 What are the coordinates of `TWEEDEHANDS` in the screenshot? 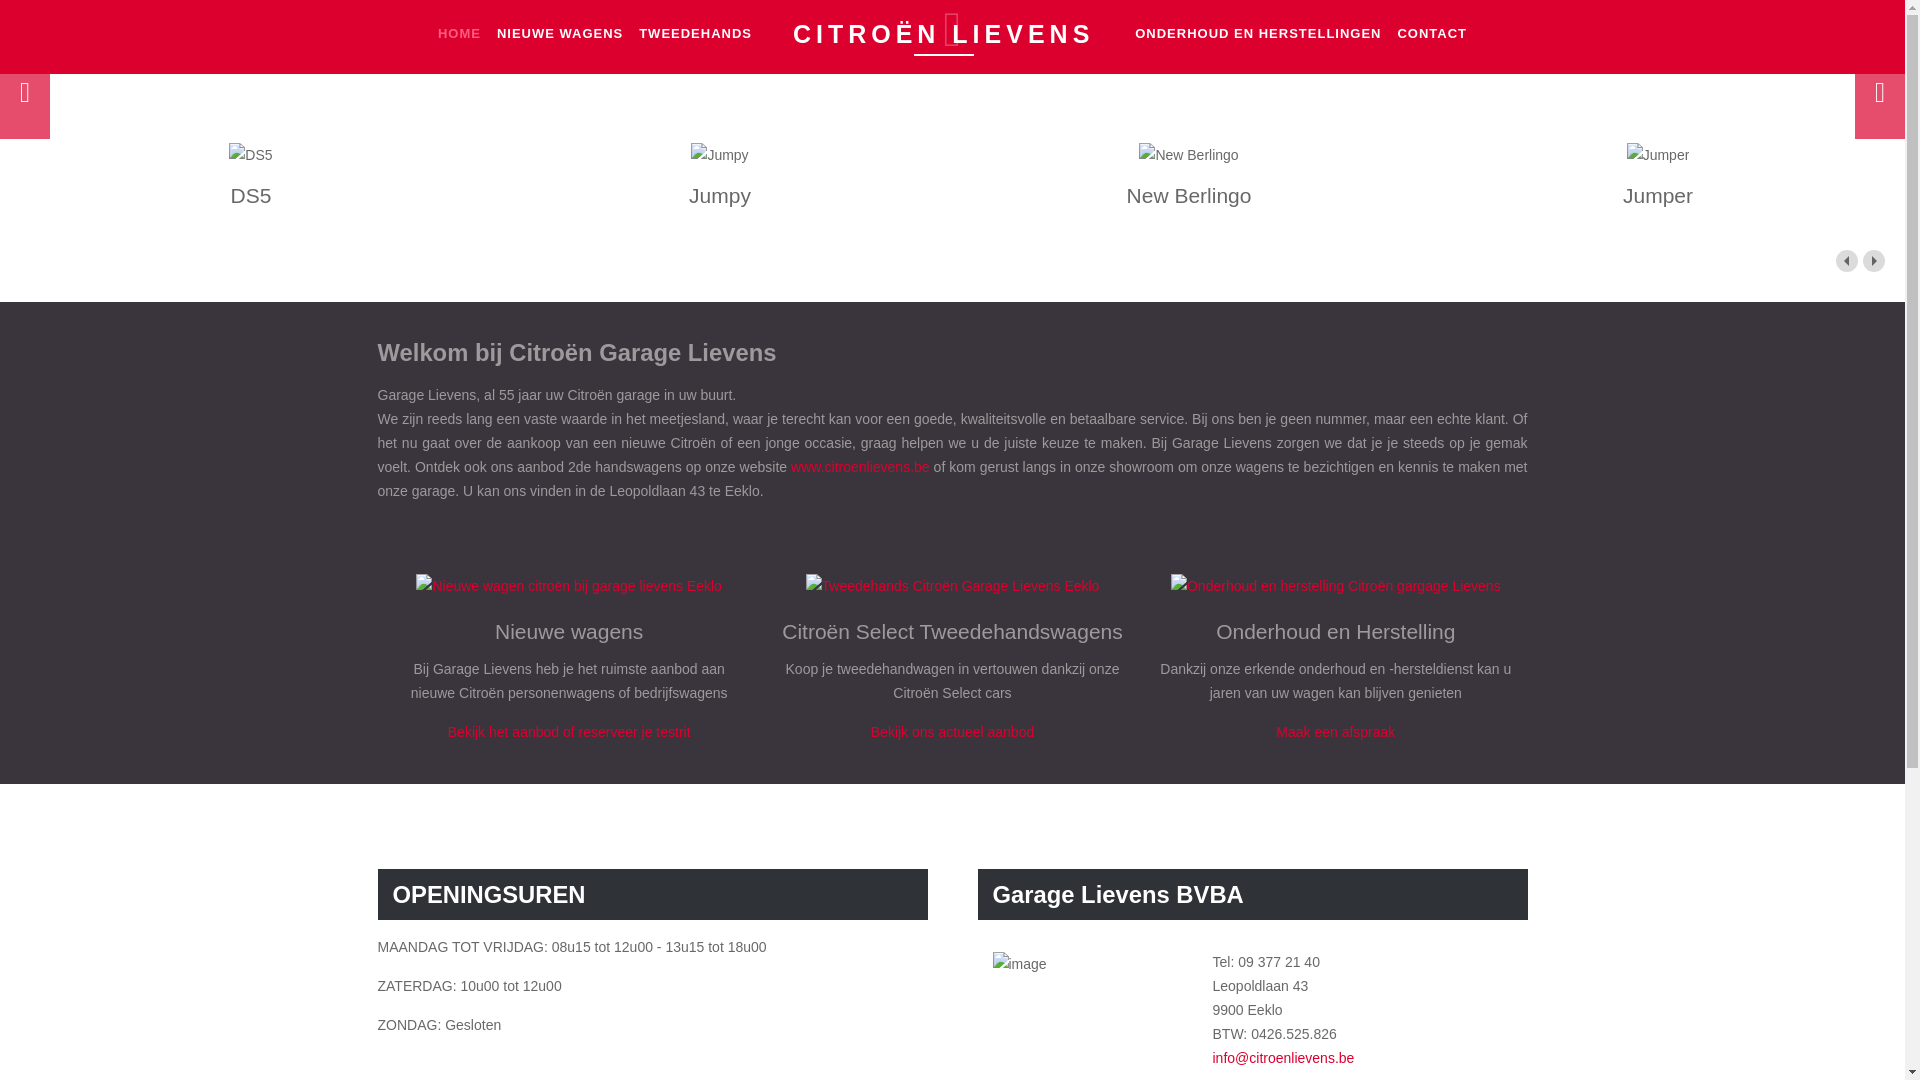 It's located at (696, 34).